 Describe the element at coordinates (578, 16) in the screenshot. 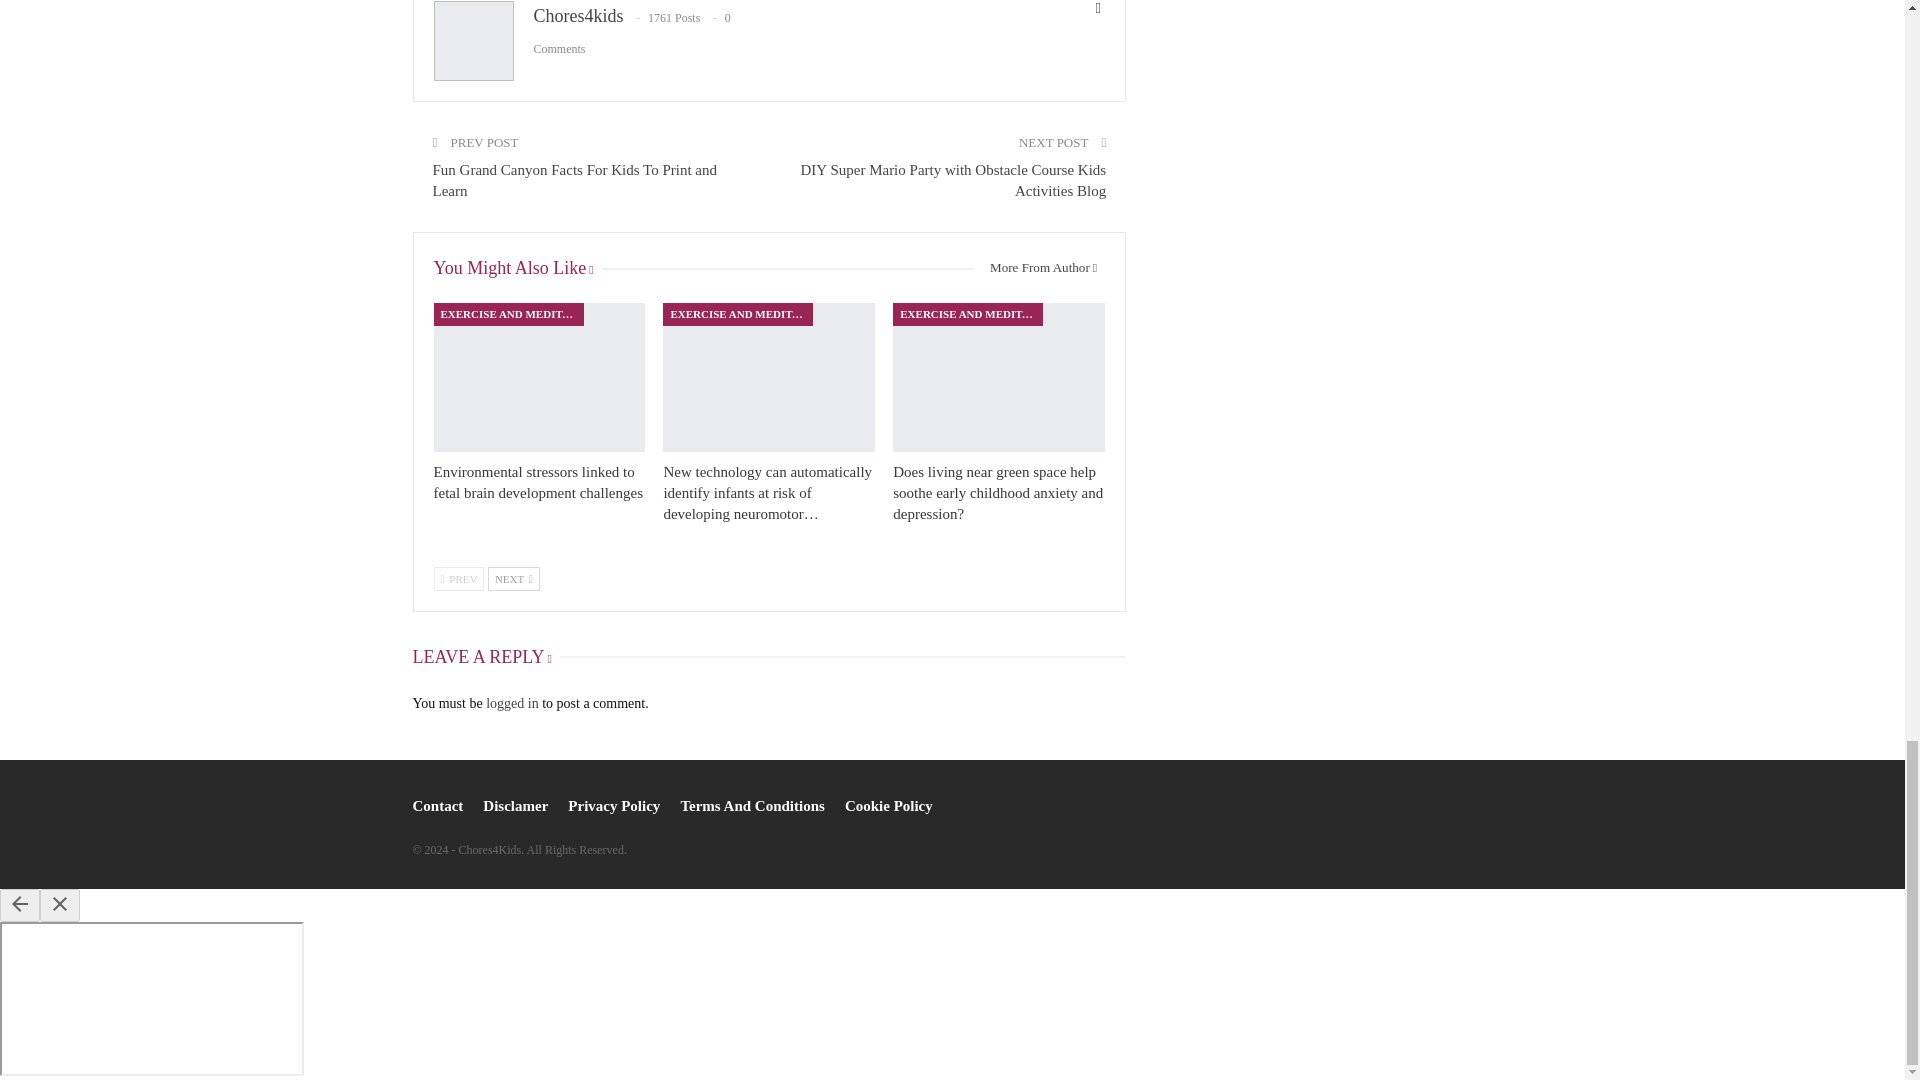

I see `Chores4kids` at that location.